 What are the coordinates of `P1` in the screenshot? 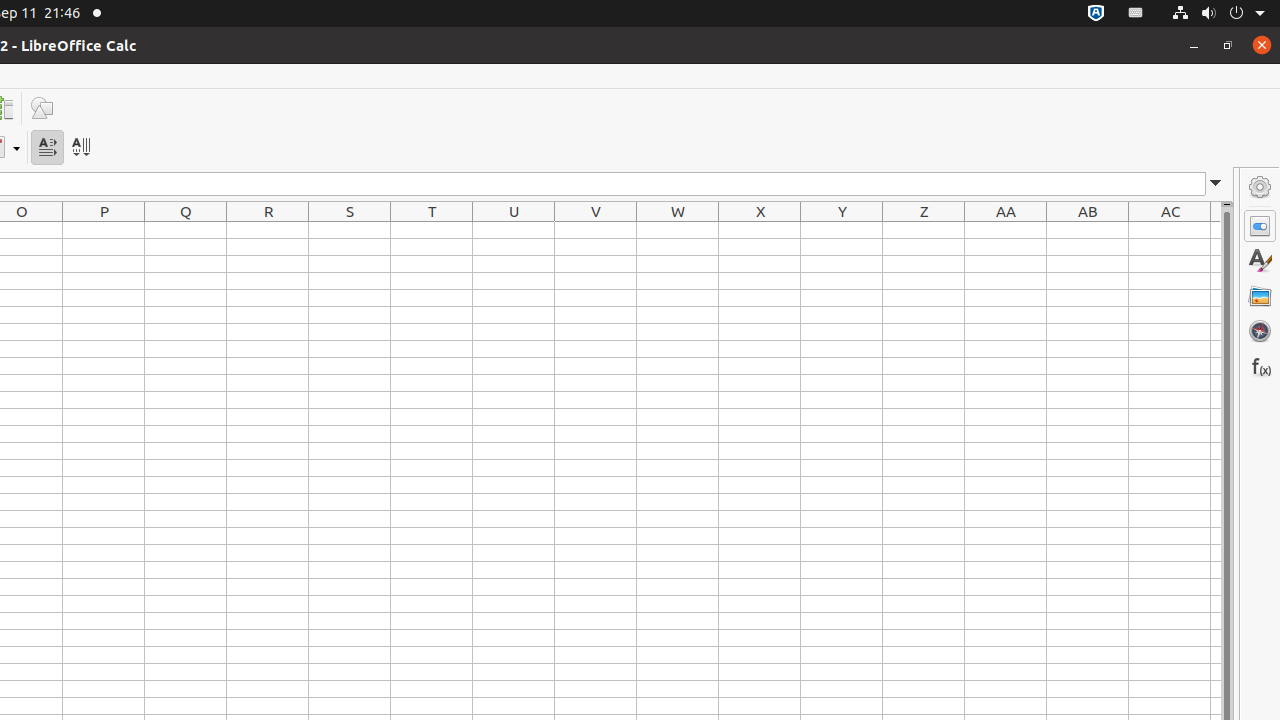 It's located at (104, 230).